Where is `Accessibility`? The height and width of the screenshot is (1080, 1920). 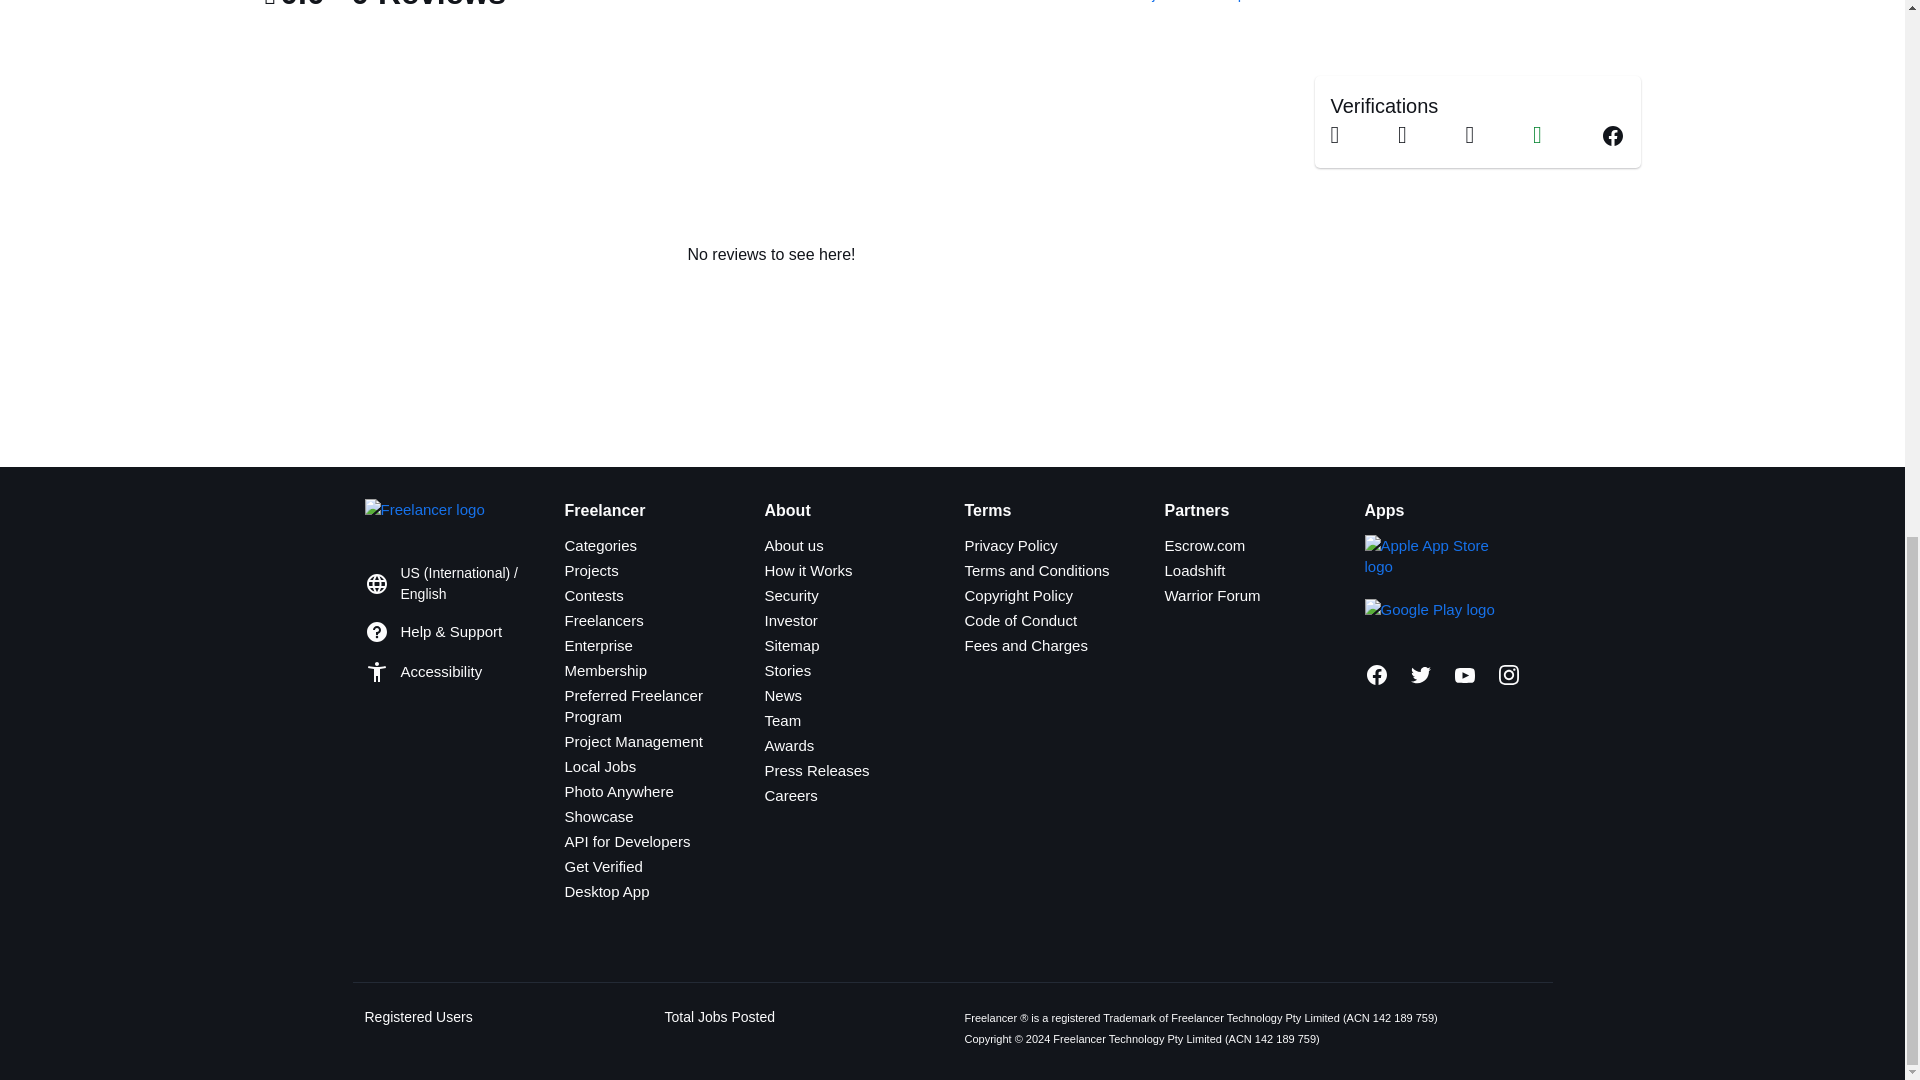
Accessibility is located at coordinates (440, 672).